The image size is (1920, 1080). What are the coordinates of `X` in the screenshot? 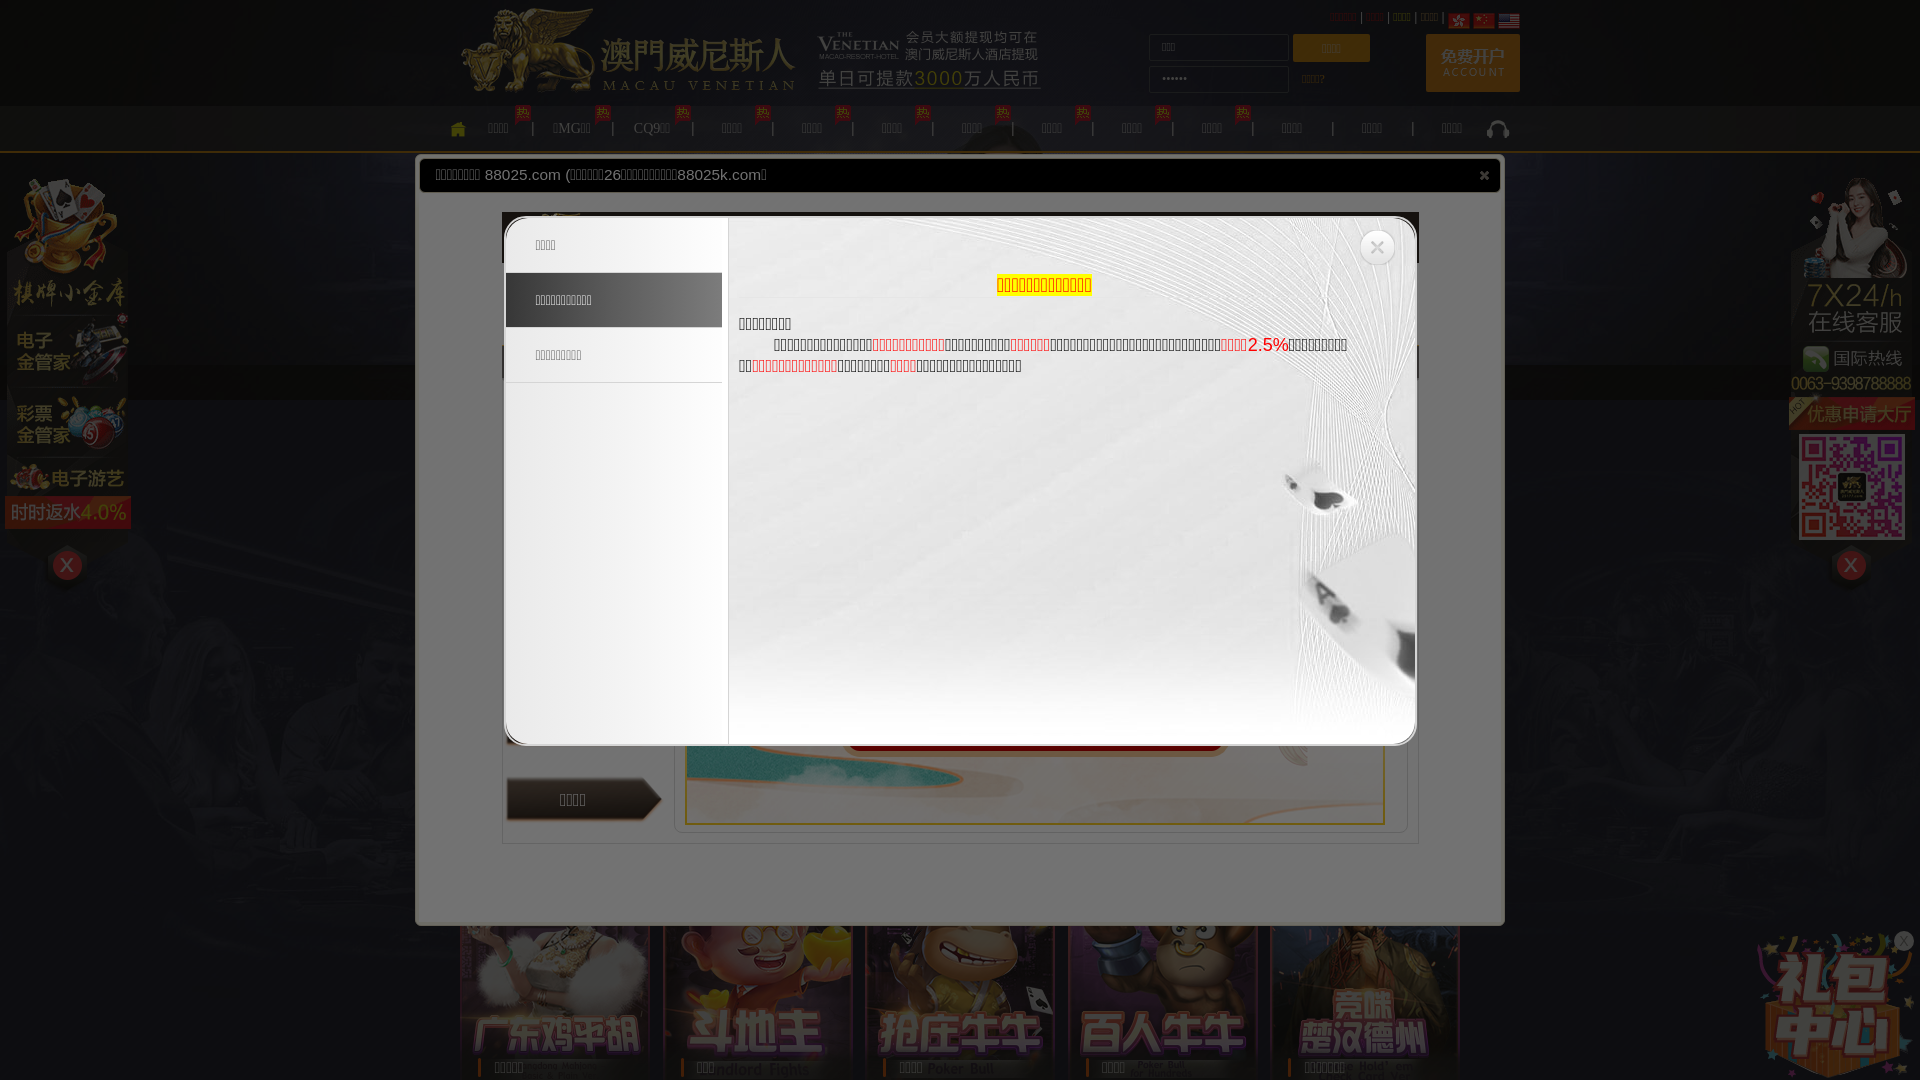 It's located at (1904, 941).